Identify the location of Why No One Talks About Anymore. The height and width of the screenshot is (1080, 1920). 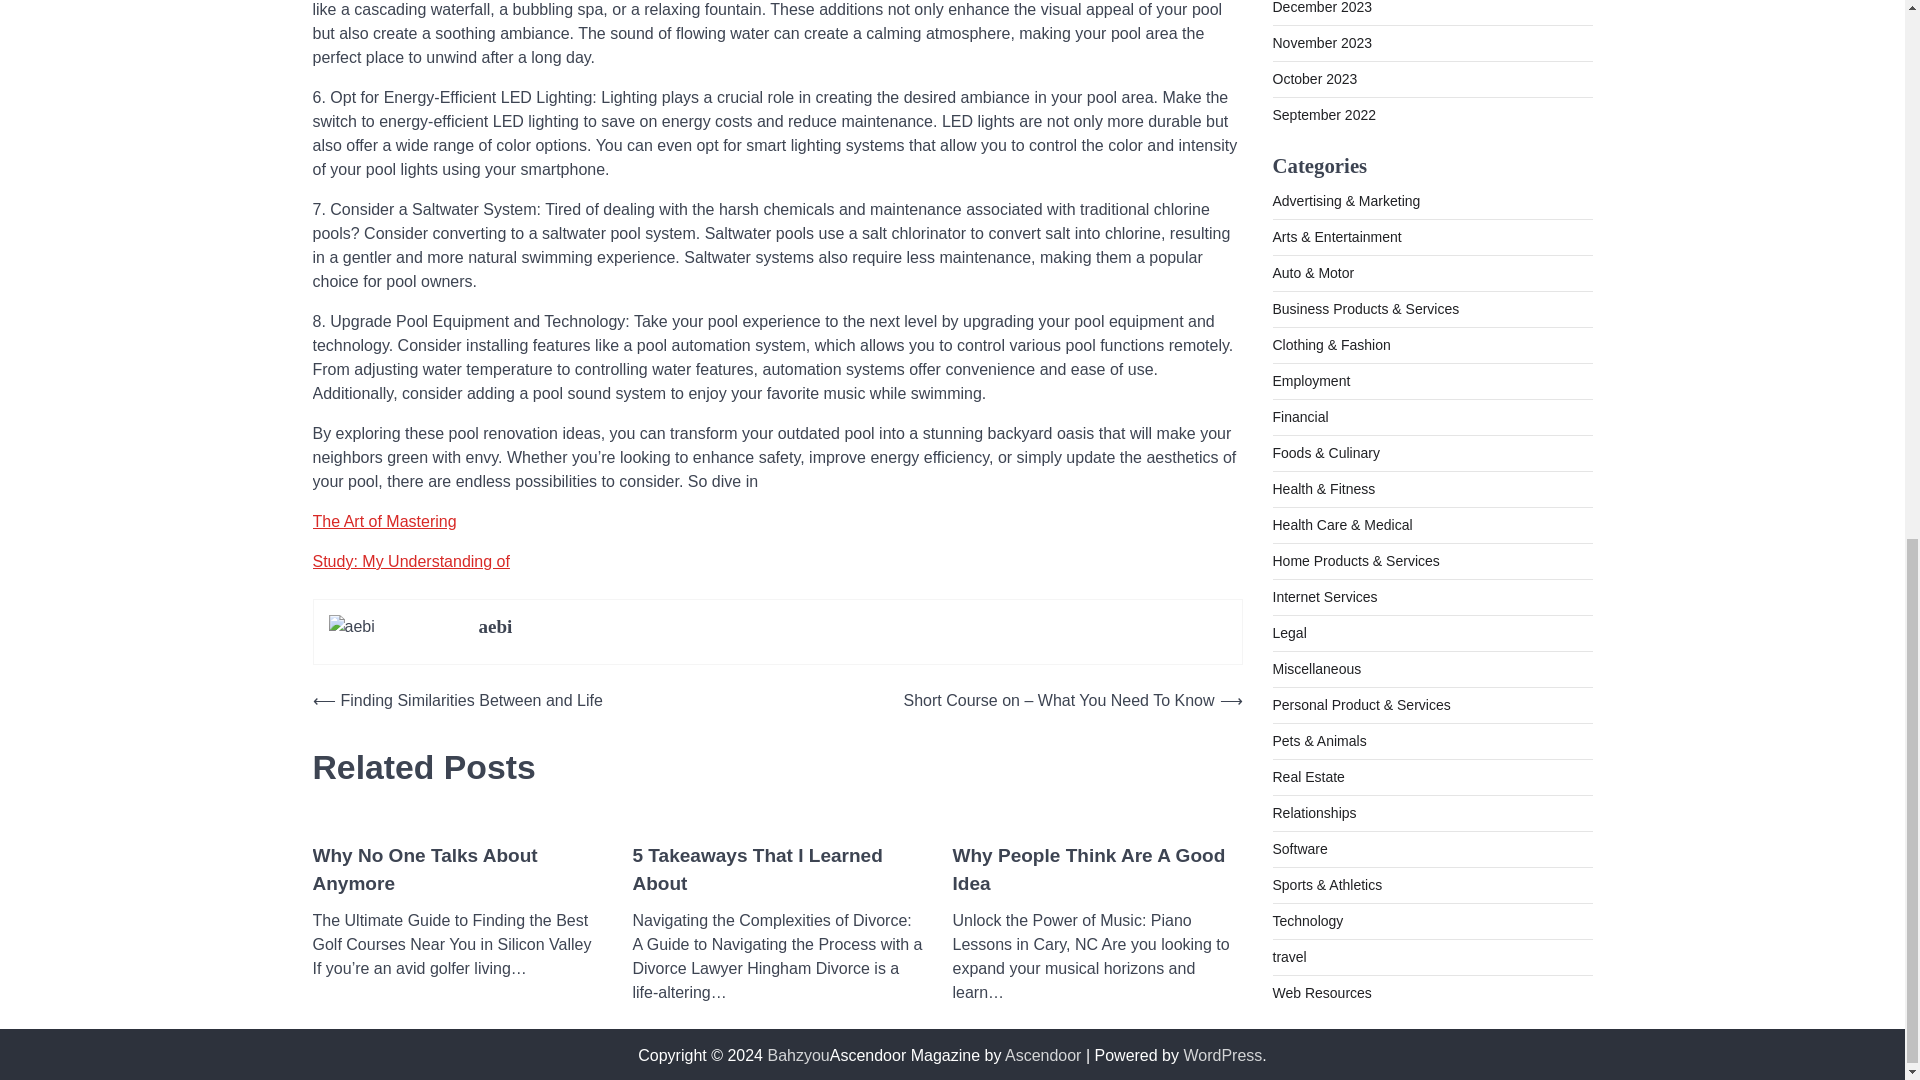
(456, 870).